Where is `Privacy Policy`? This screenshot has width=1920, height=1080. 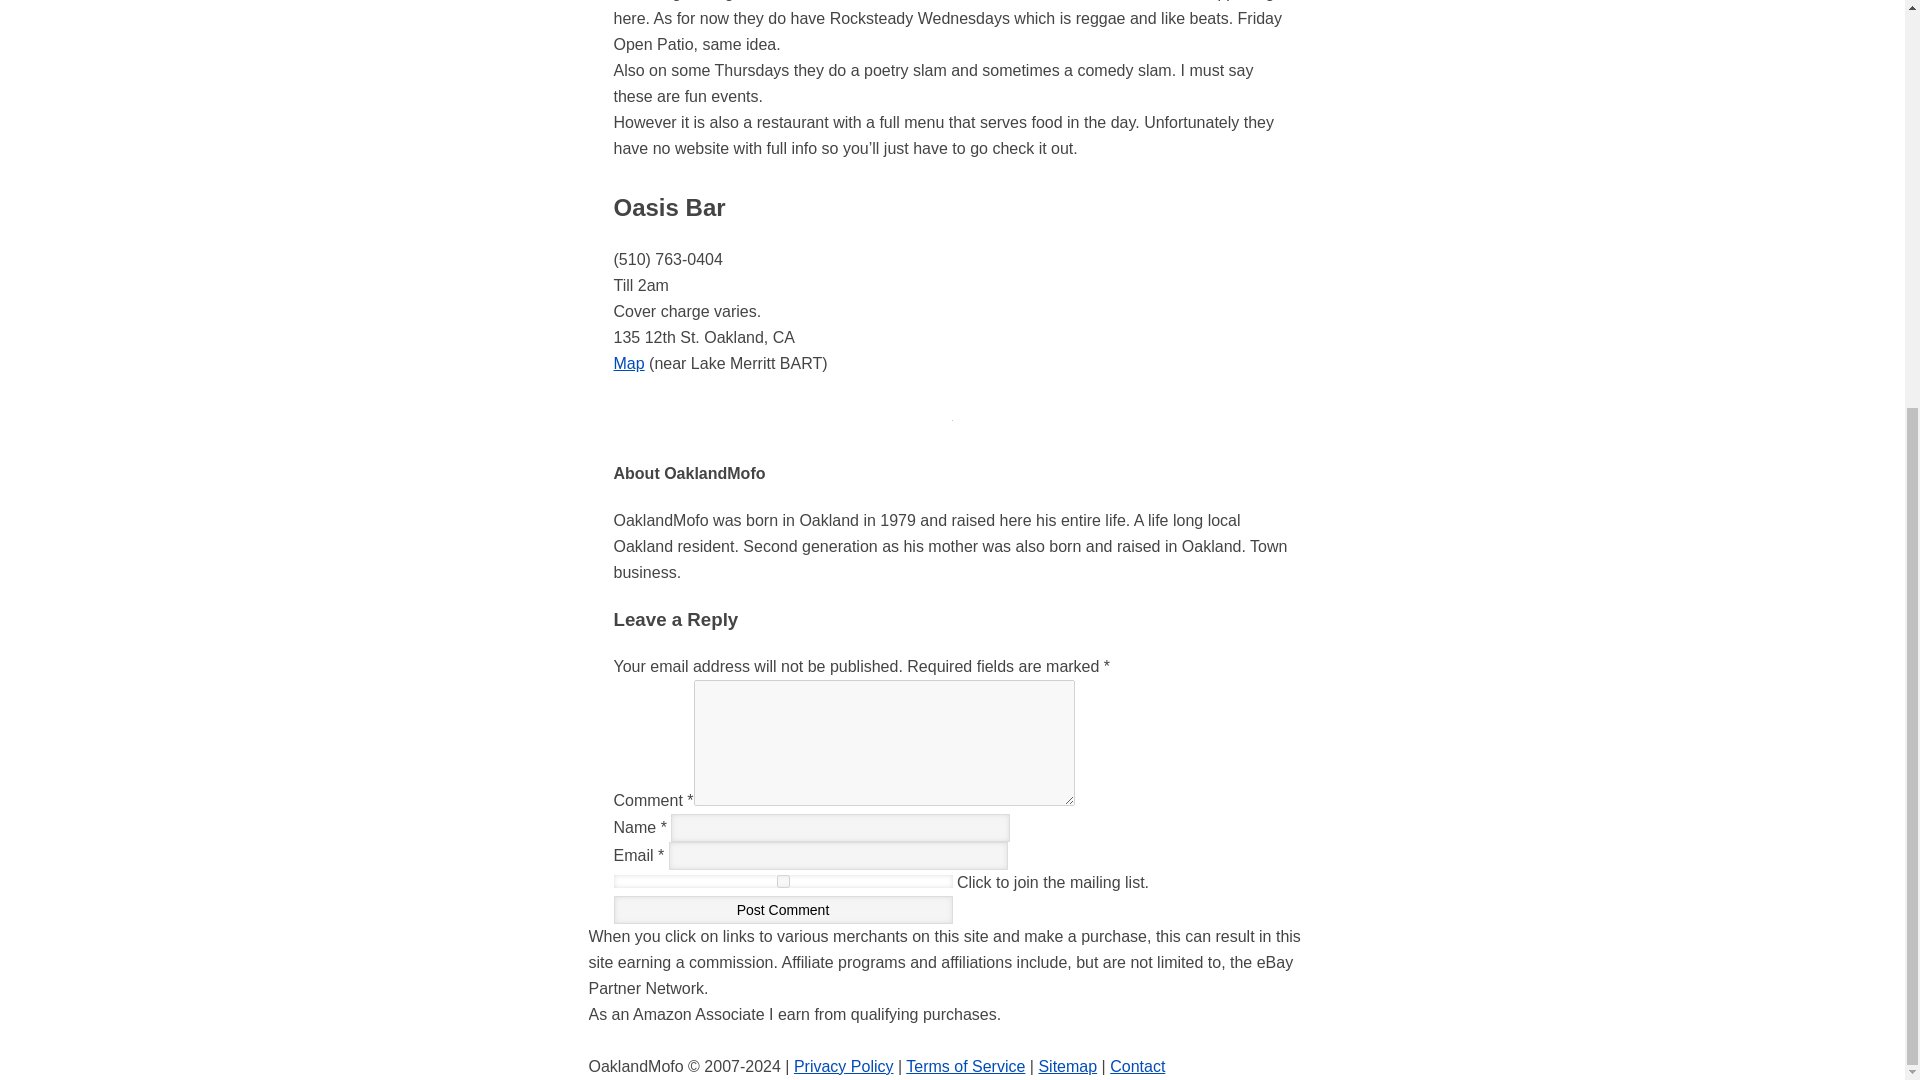 Privacy Policy is located at coordinates (844, 1066).